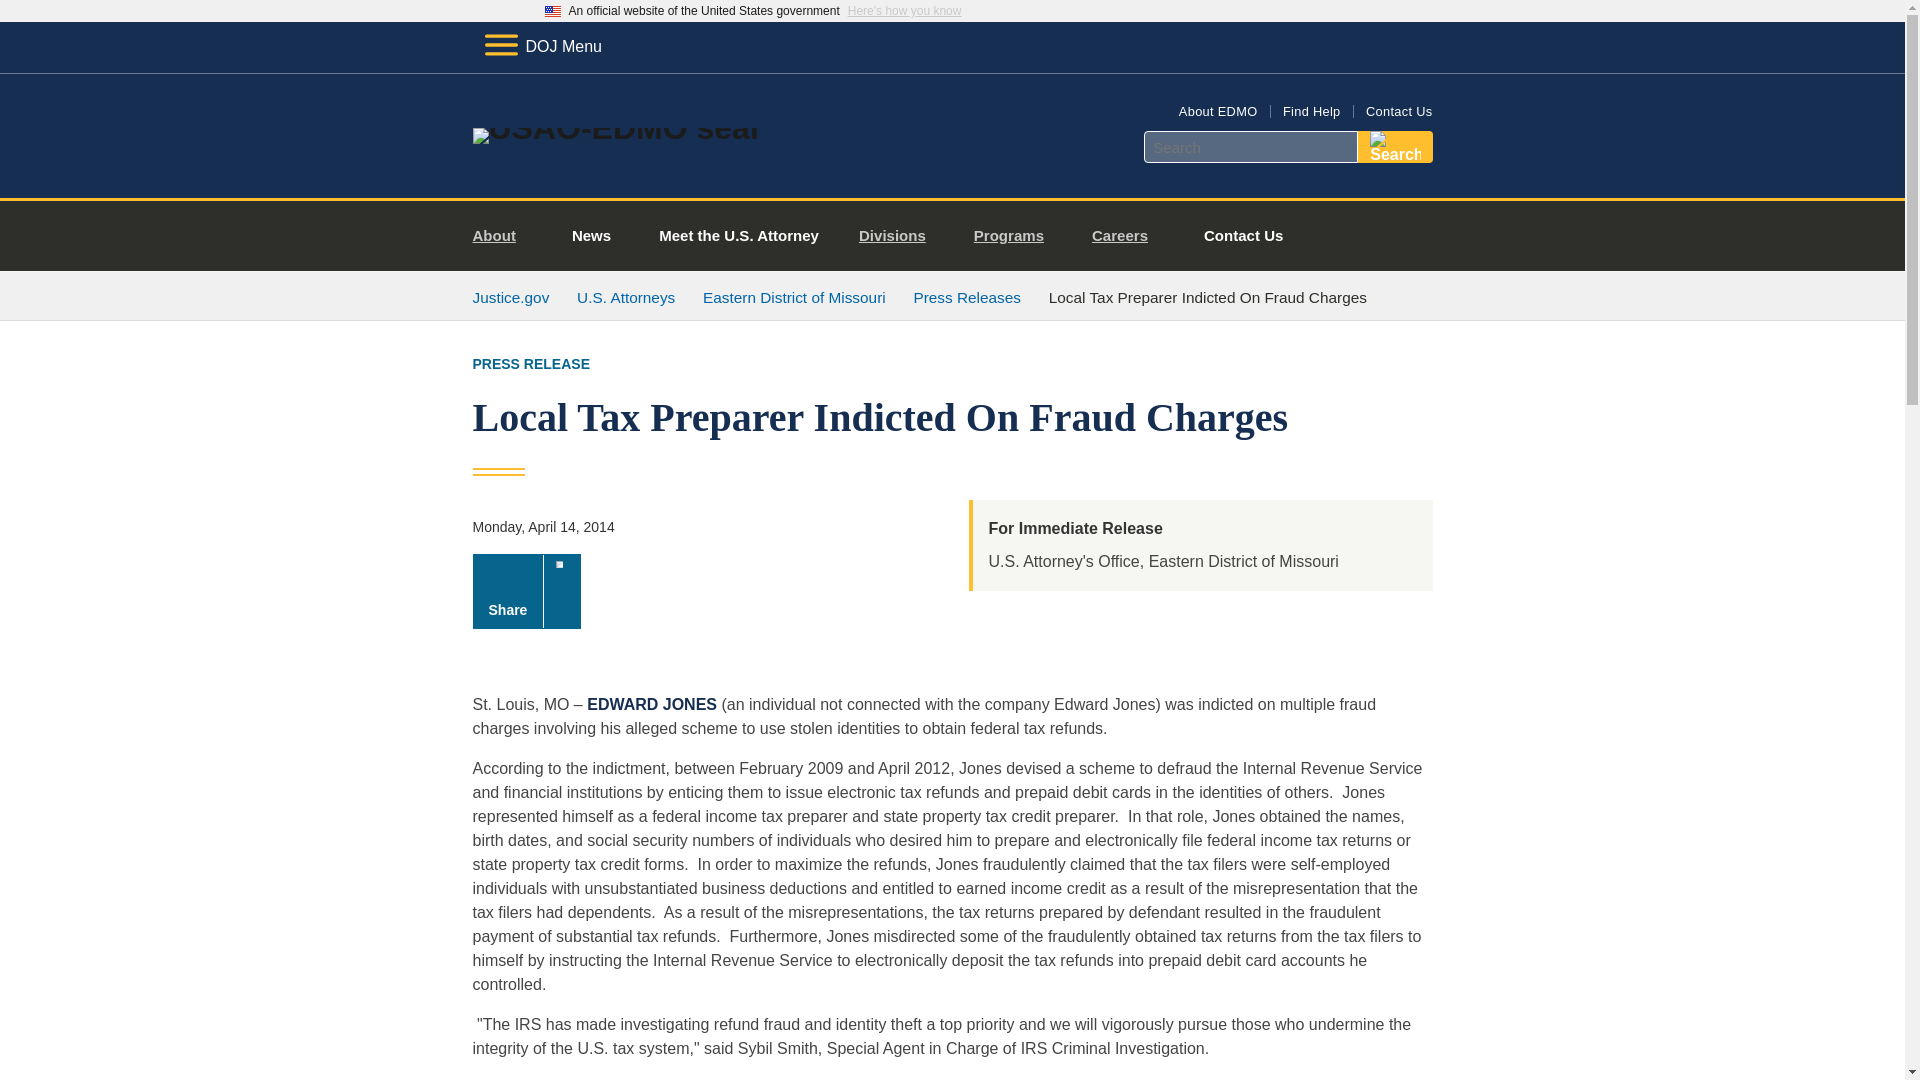 This screenshot has height=1080, width=1920. I want to click on Here's how you know, so click(904, 11).